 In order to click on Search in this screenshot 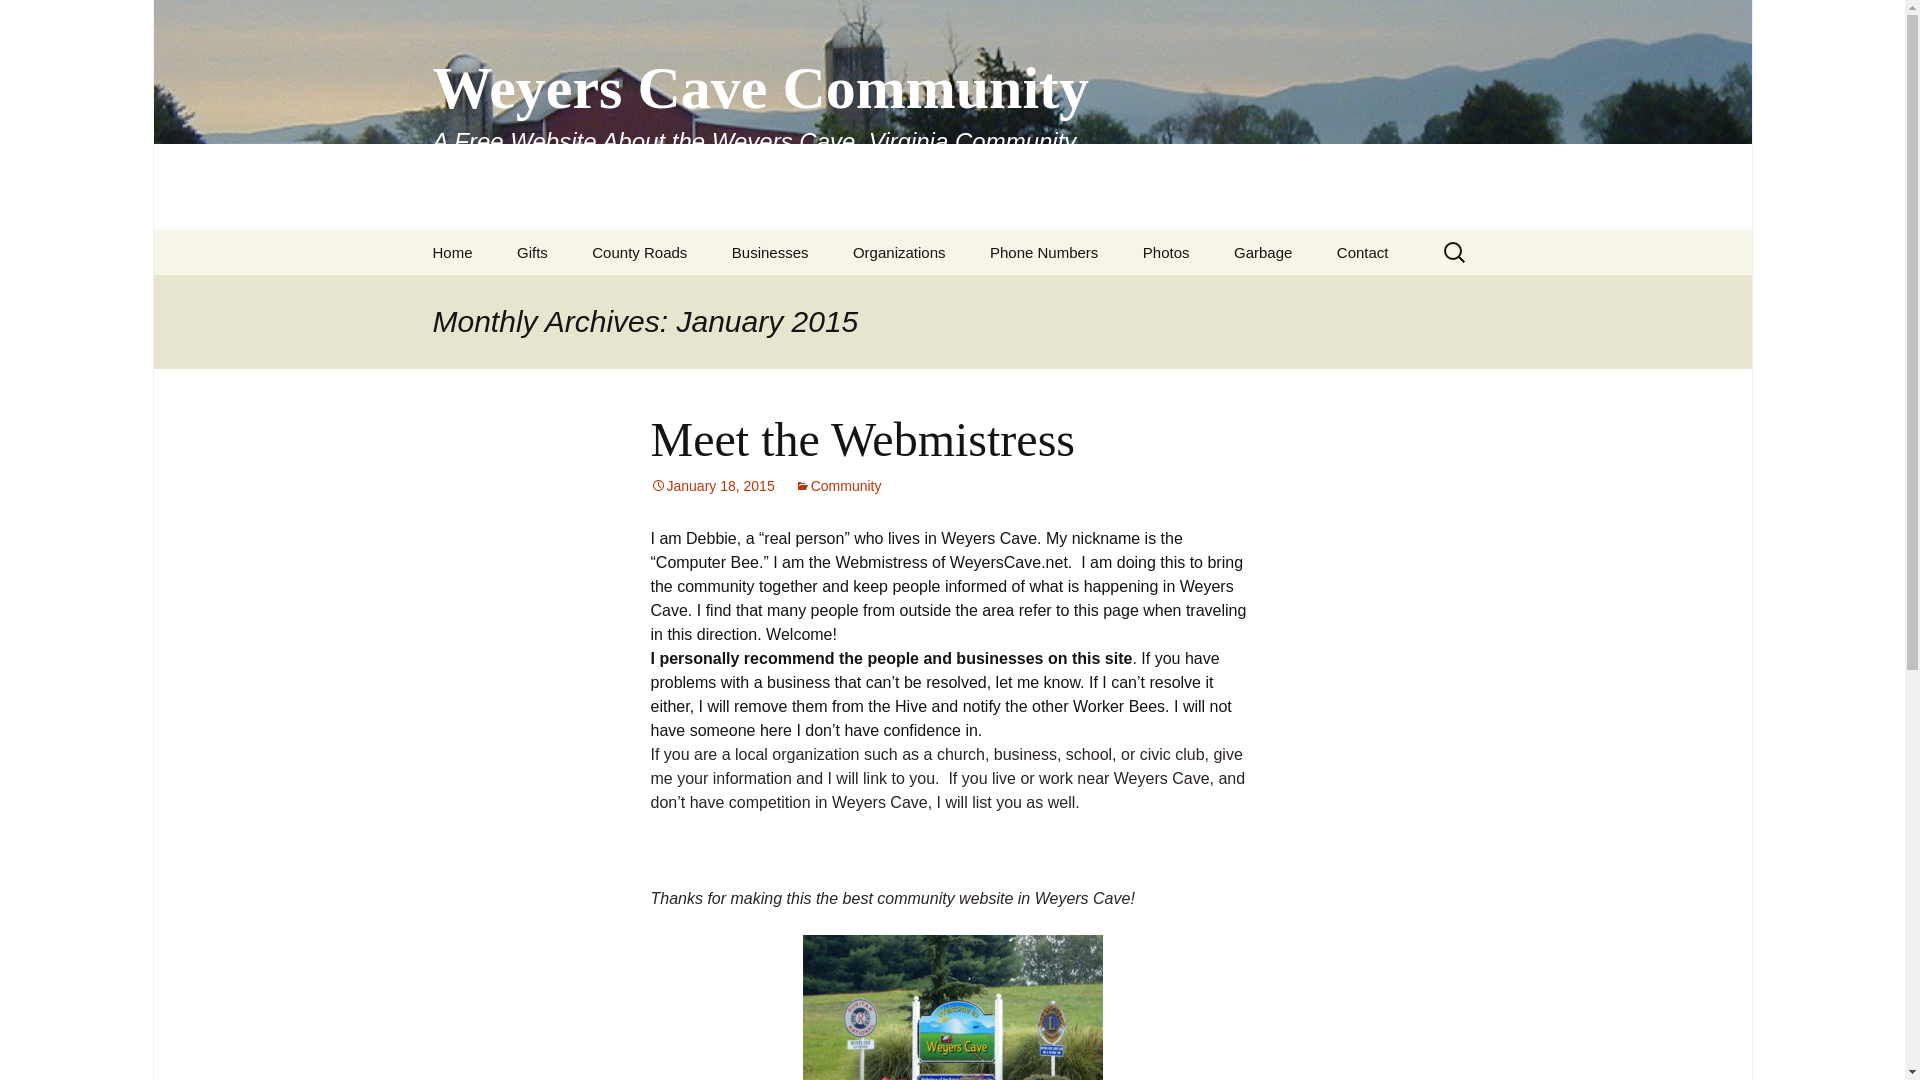, I will do `click(24, 21)`.